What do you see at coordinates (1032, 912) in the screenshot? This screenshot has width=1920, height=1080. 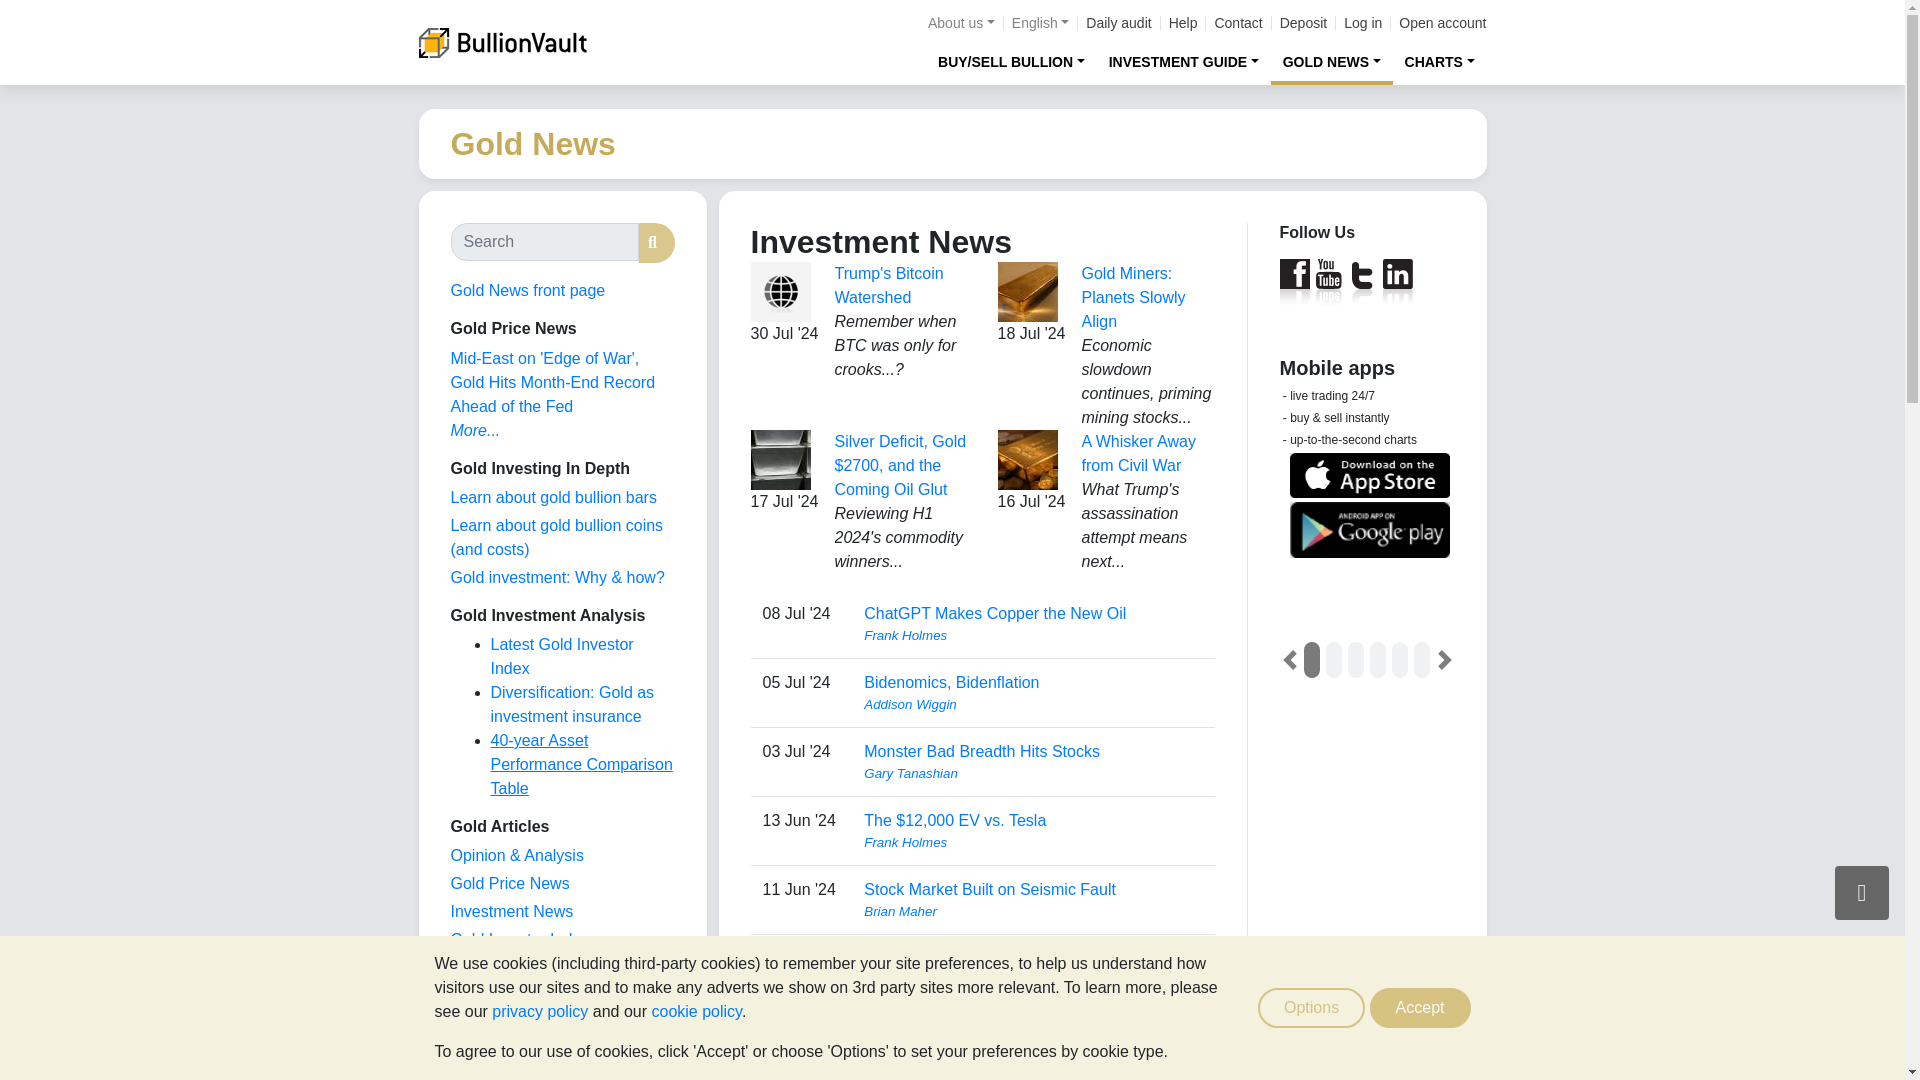 I see `View user profile.` at bounding box center [1032, 912].